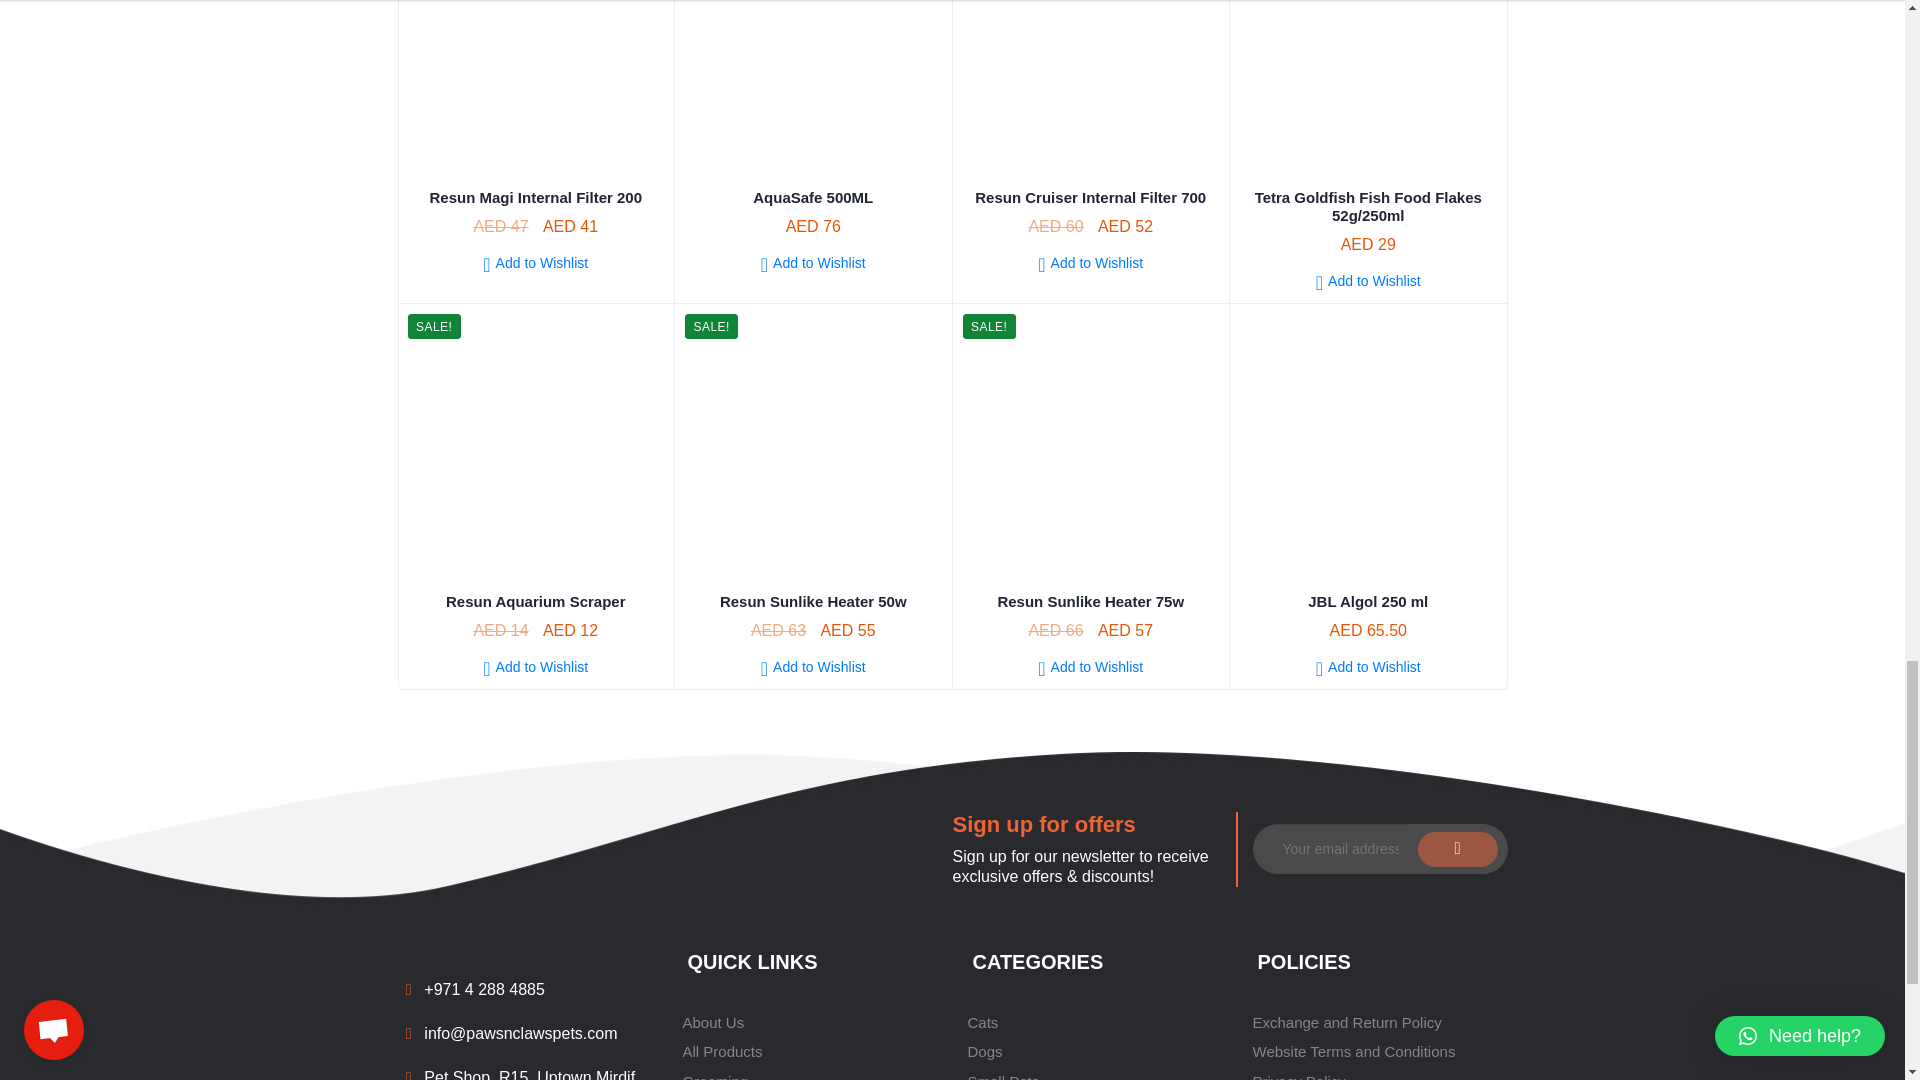  What do you see at coordinates (1458, 849) in the screenshot?
I see `SUBSCRIBE` at bounding box center [1458, 849].